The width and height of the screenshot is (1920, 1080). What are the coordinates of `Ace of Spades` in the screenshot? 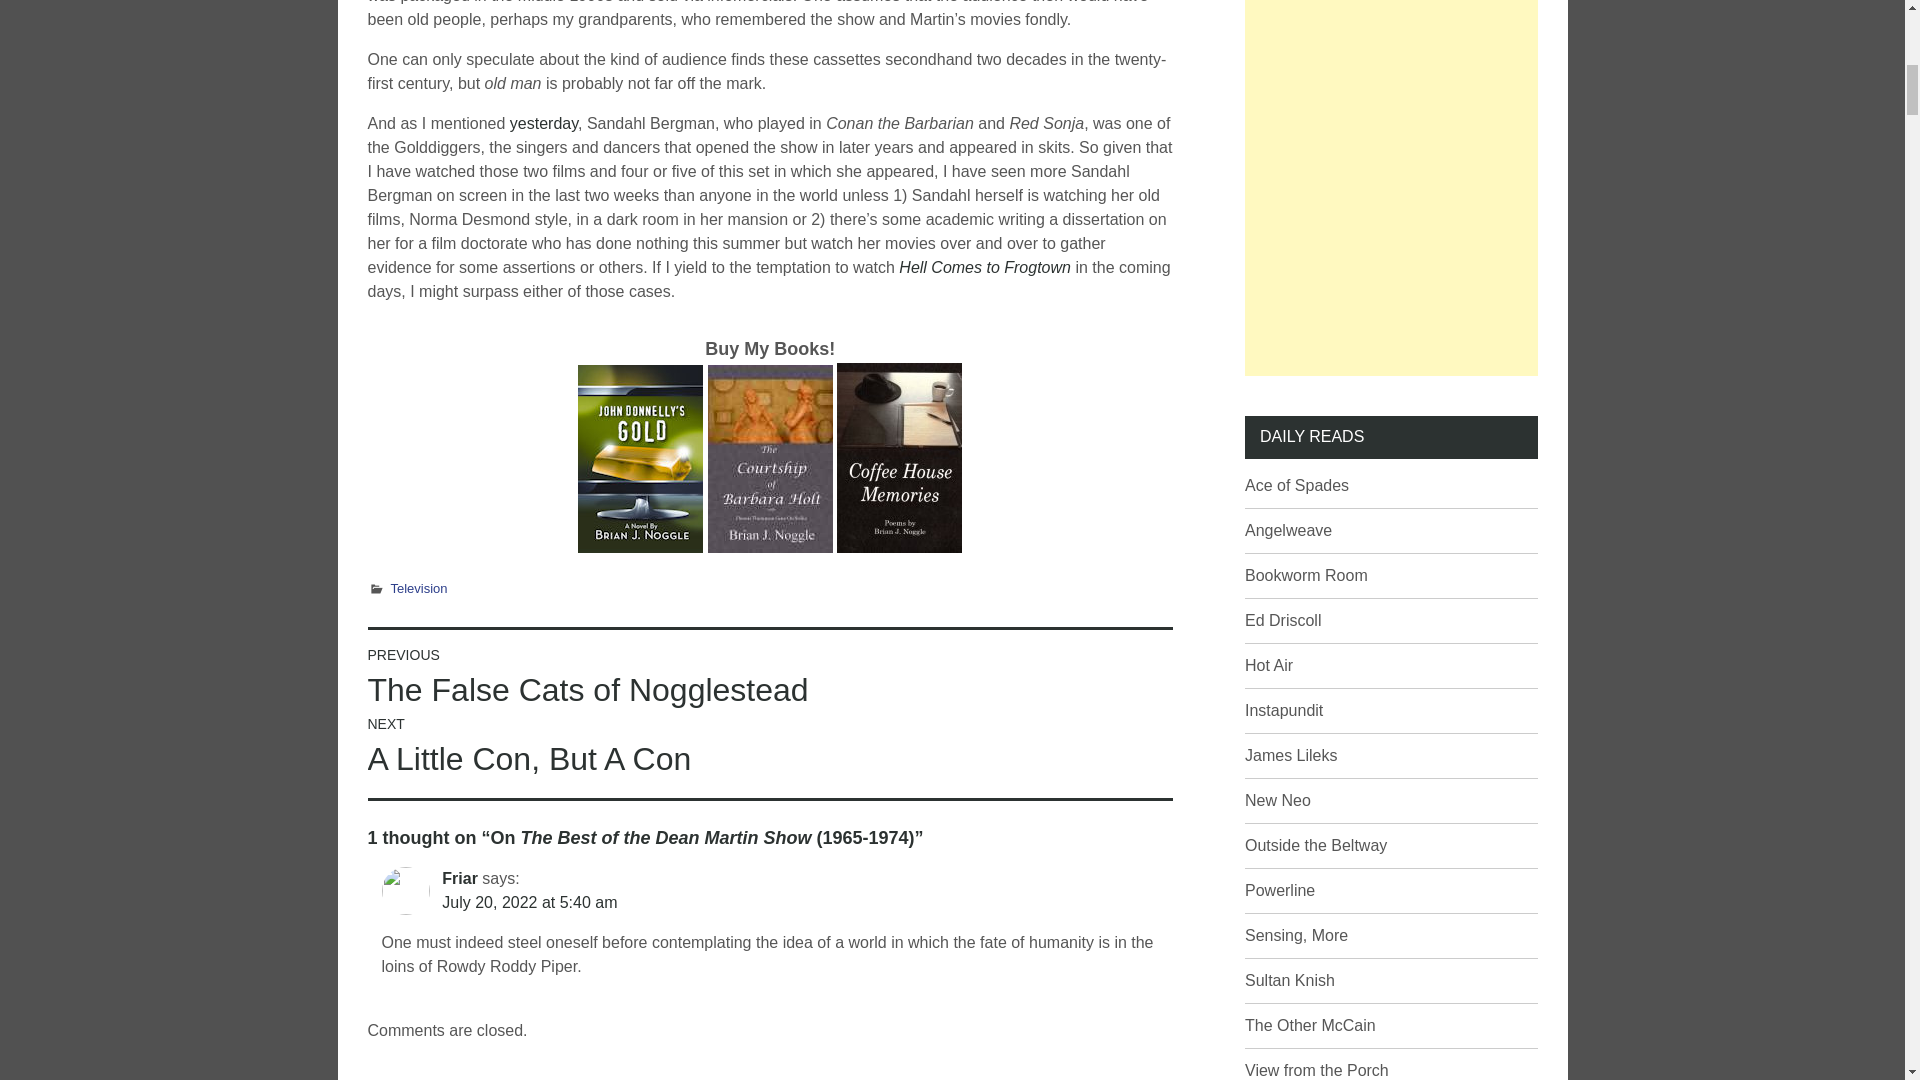 It's located at (1296, 485).